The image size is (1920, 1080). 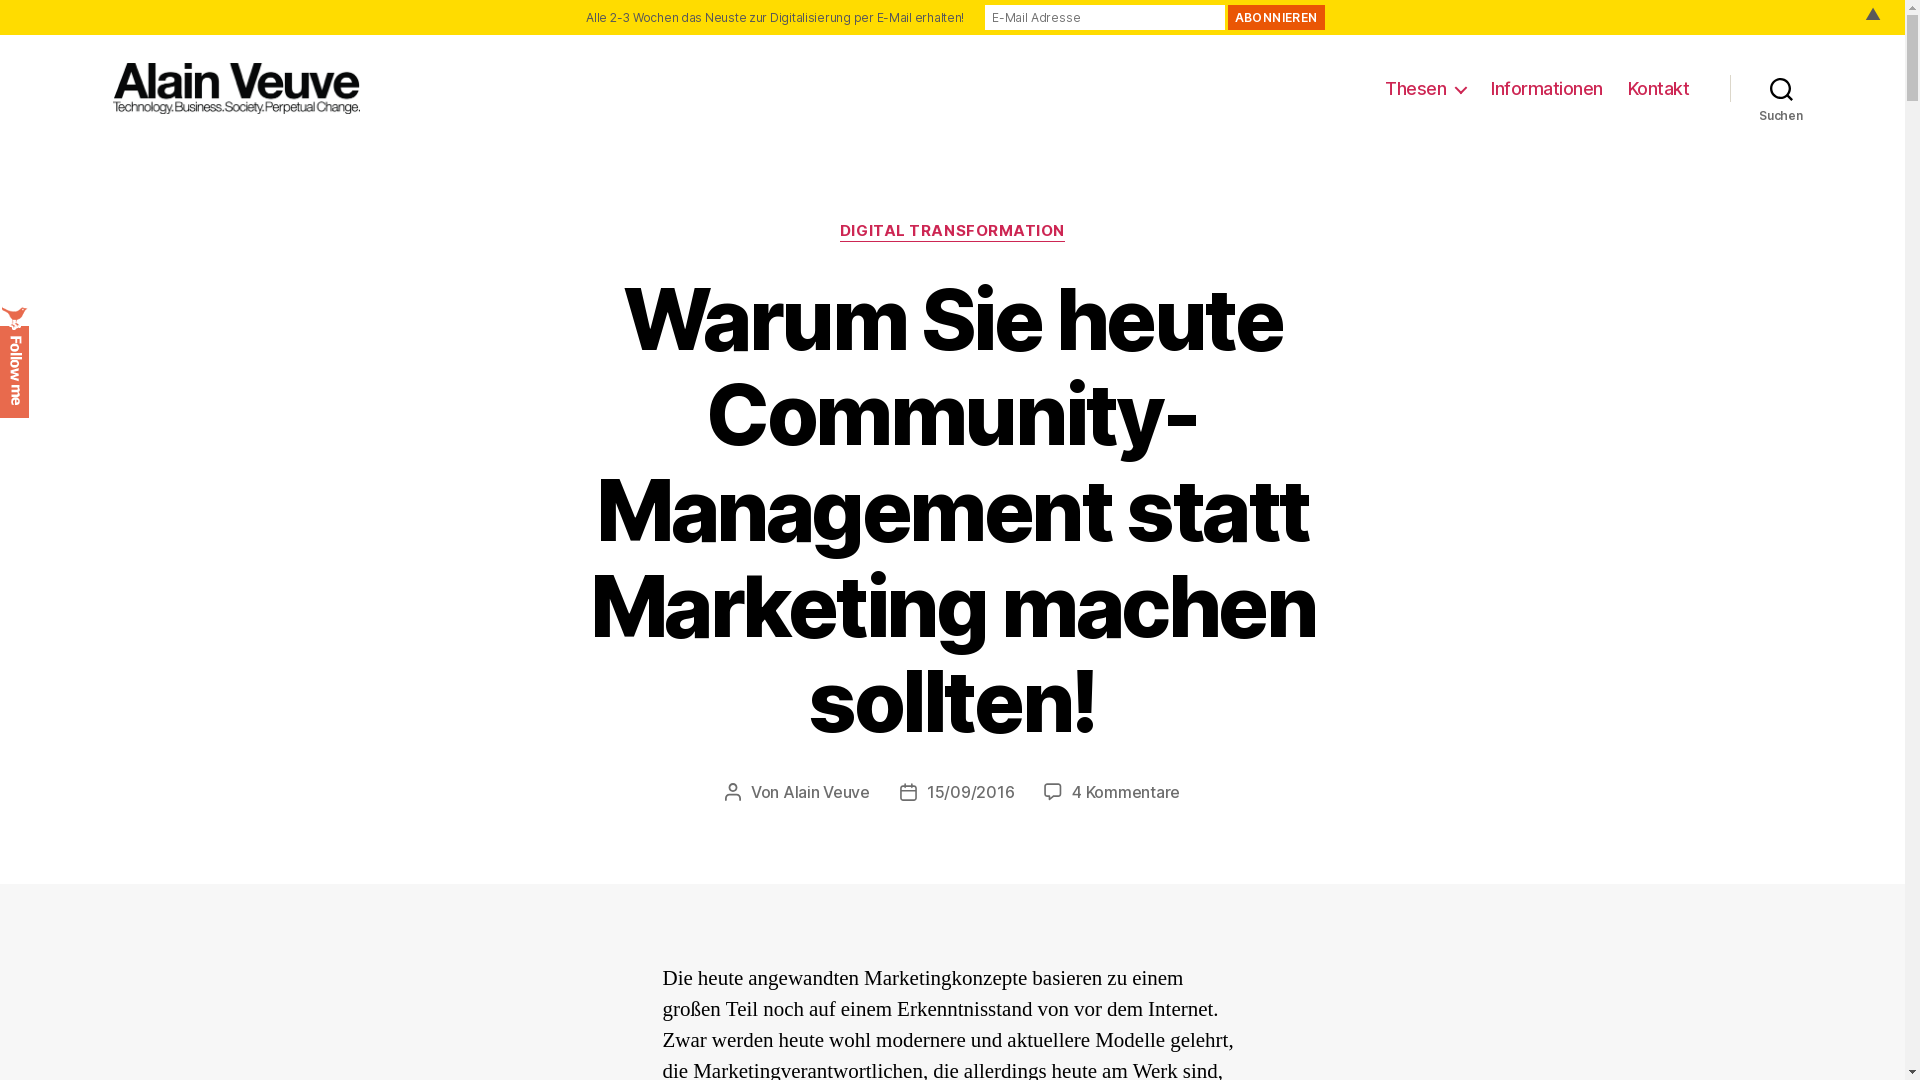 What do you see at coordinates (826, 792) in the screenshot?
I see `Alain Veuve` at bounding box center [826, 792].